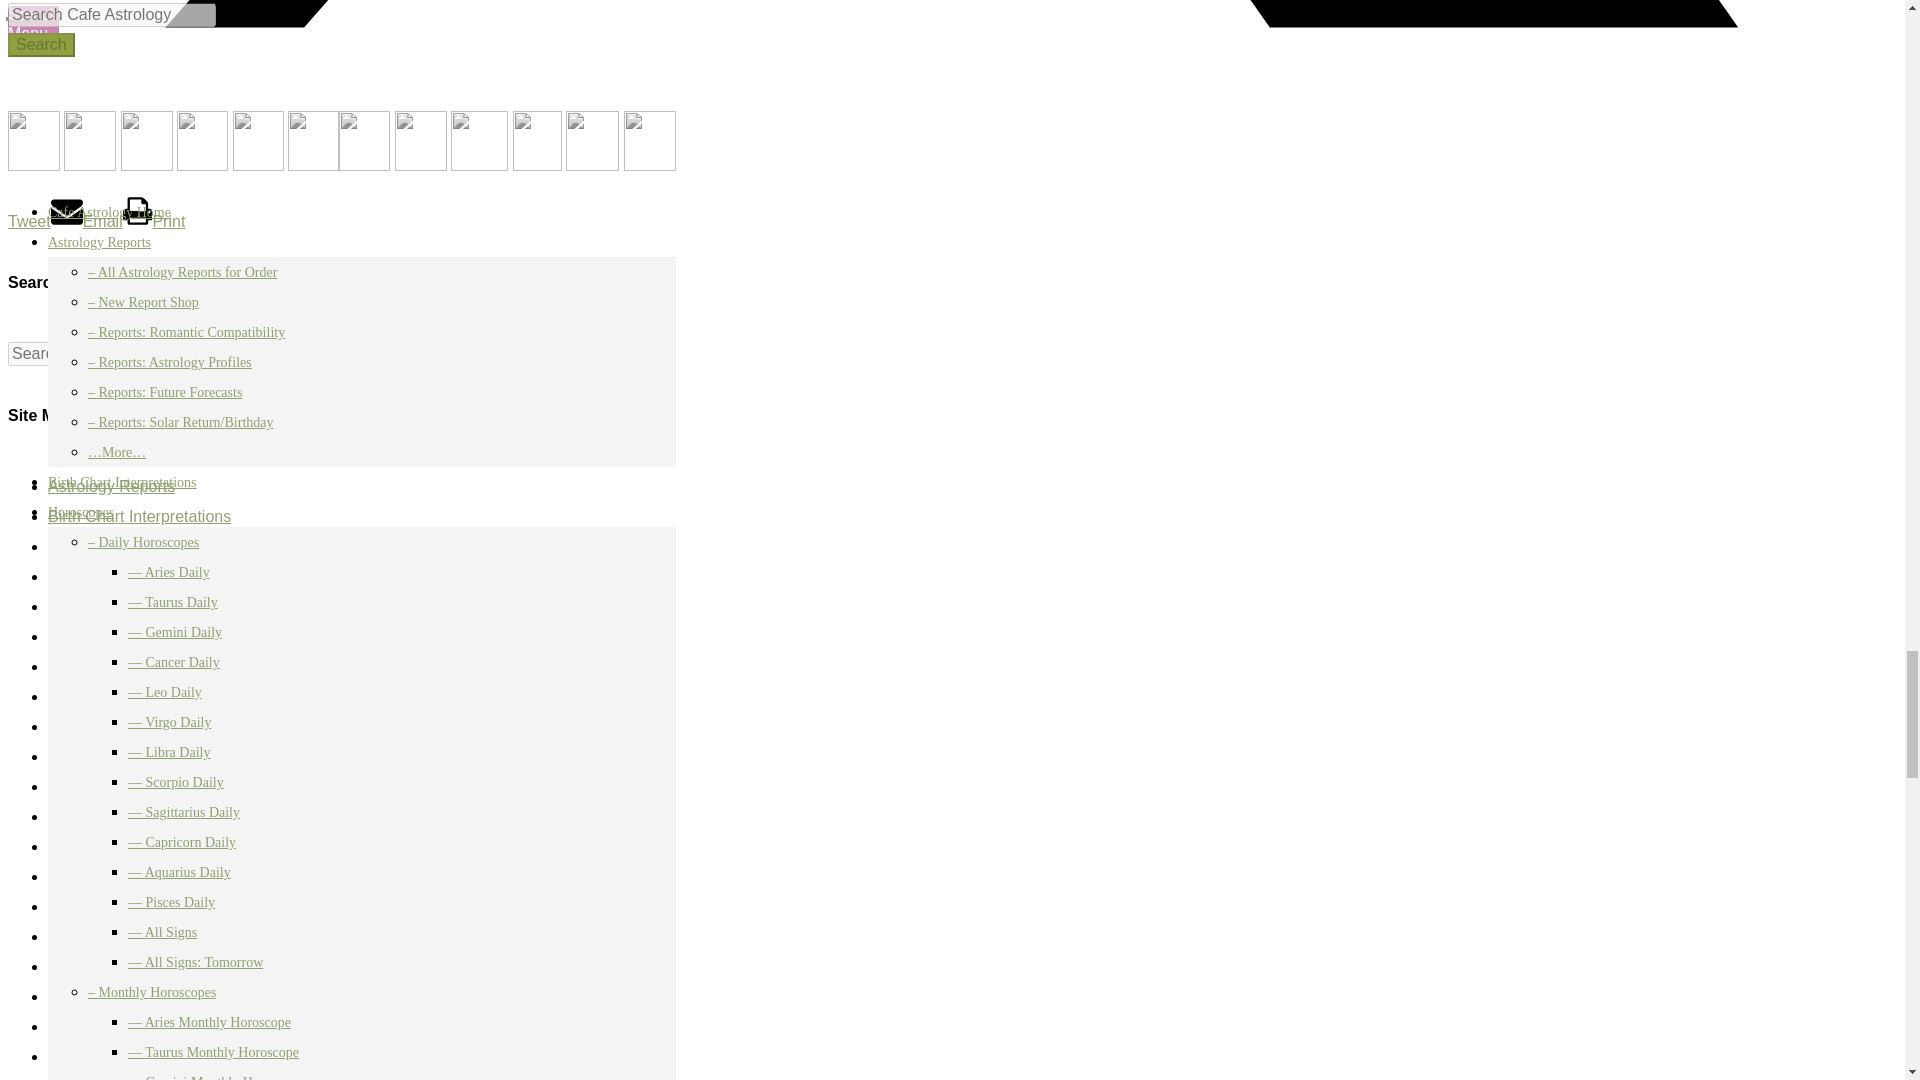 The height and width of the screenshot is (1080, 1920). Describe the element at coordinates (86, 221) in the screenshot. I see `Email` at that location.